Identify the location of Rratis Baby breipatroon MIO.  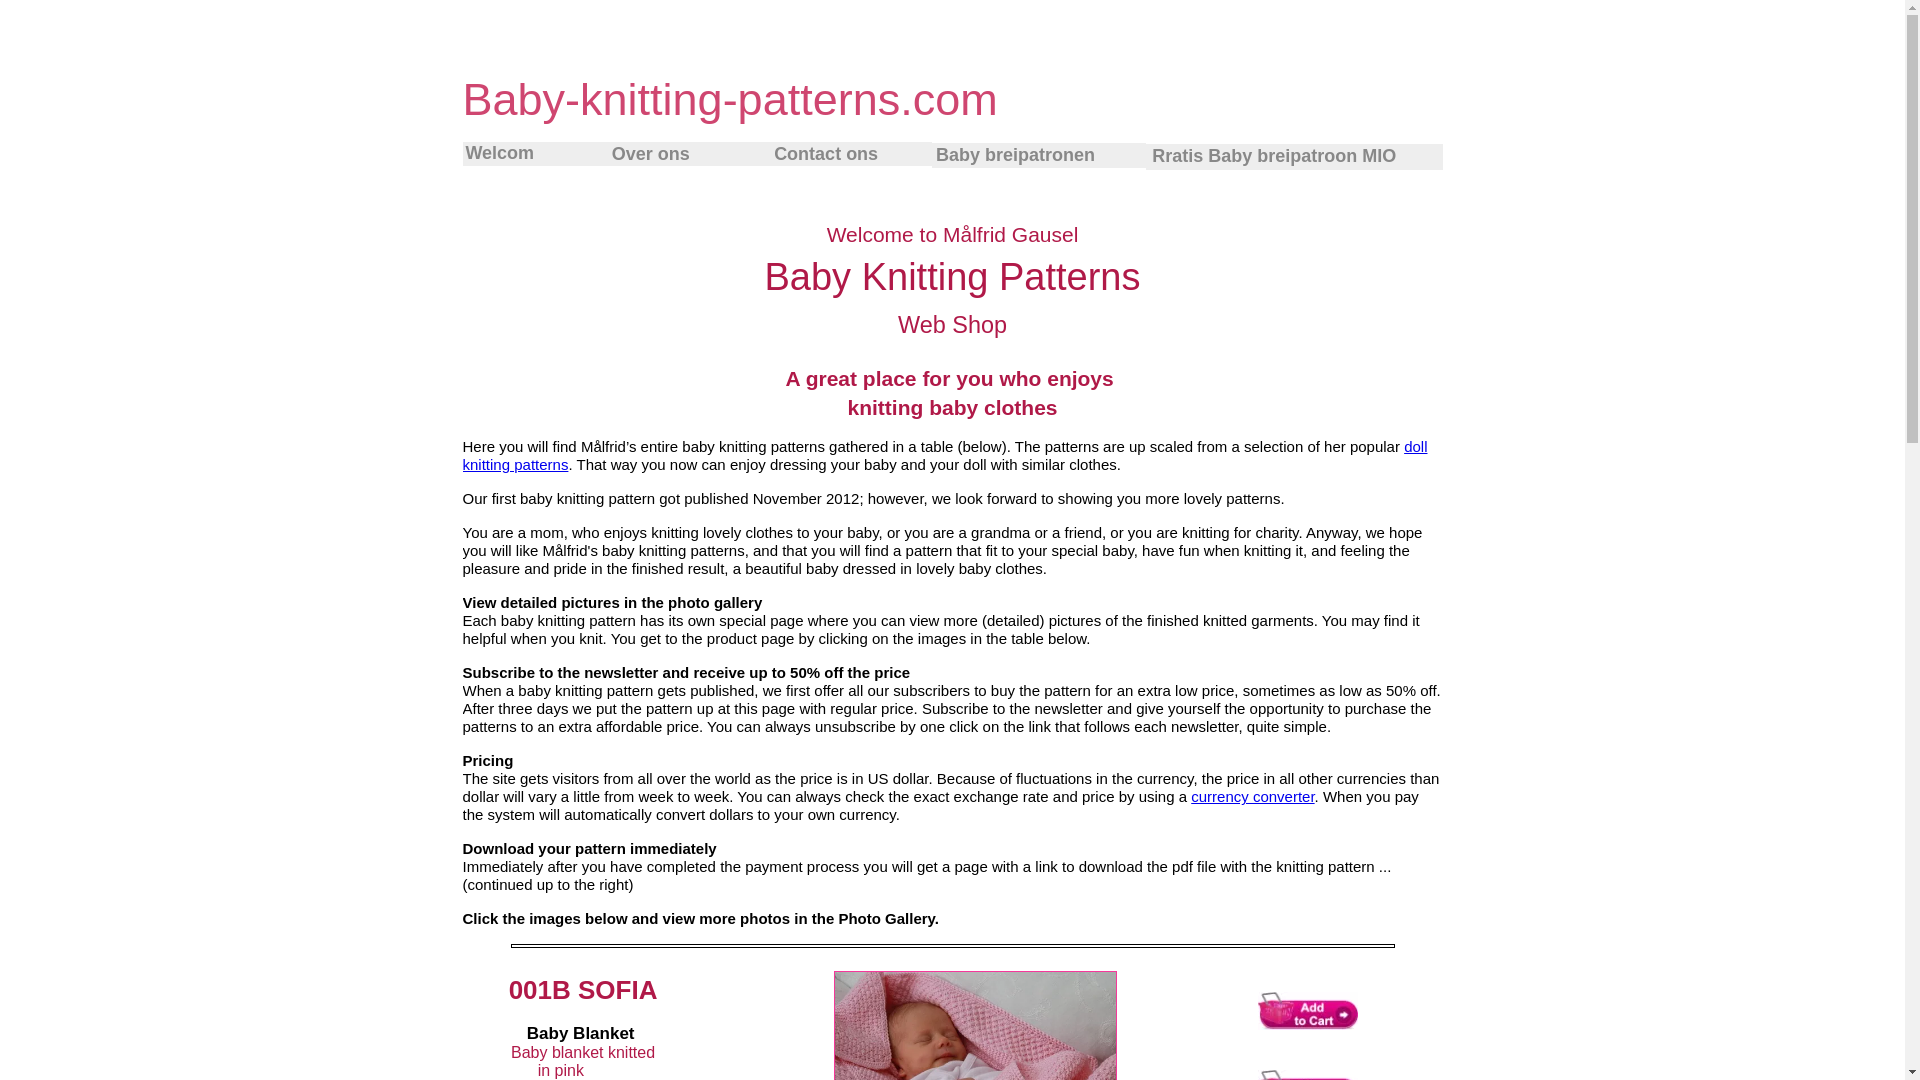
(1294, 156).